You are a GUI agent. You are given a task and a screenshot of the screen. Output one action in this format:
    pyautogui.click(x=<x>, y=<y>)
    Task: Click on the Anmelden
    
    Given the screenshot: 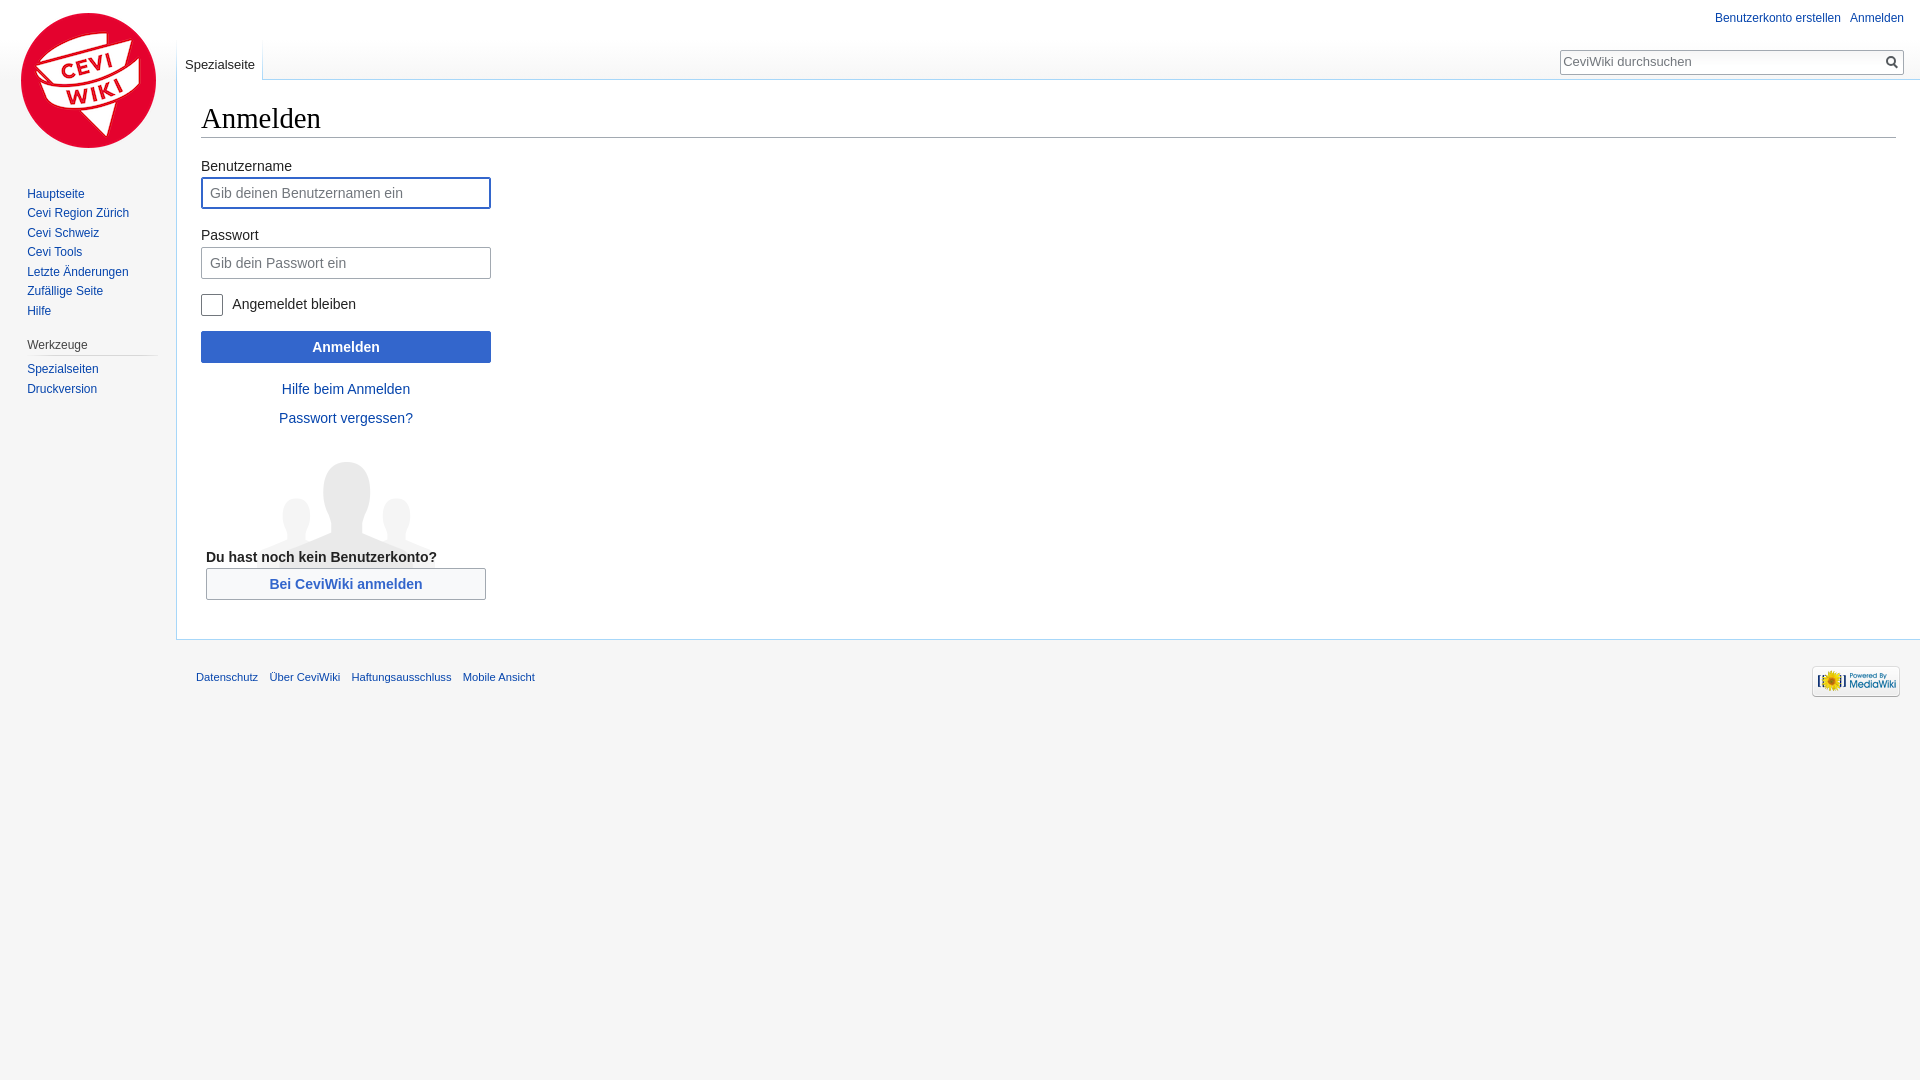 What is the action you would take?
    pyautogui.click(x=1877, y=18)
    